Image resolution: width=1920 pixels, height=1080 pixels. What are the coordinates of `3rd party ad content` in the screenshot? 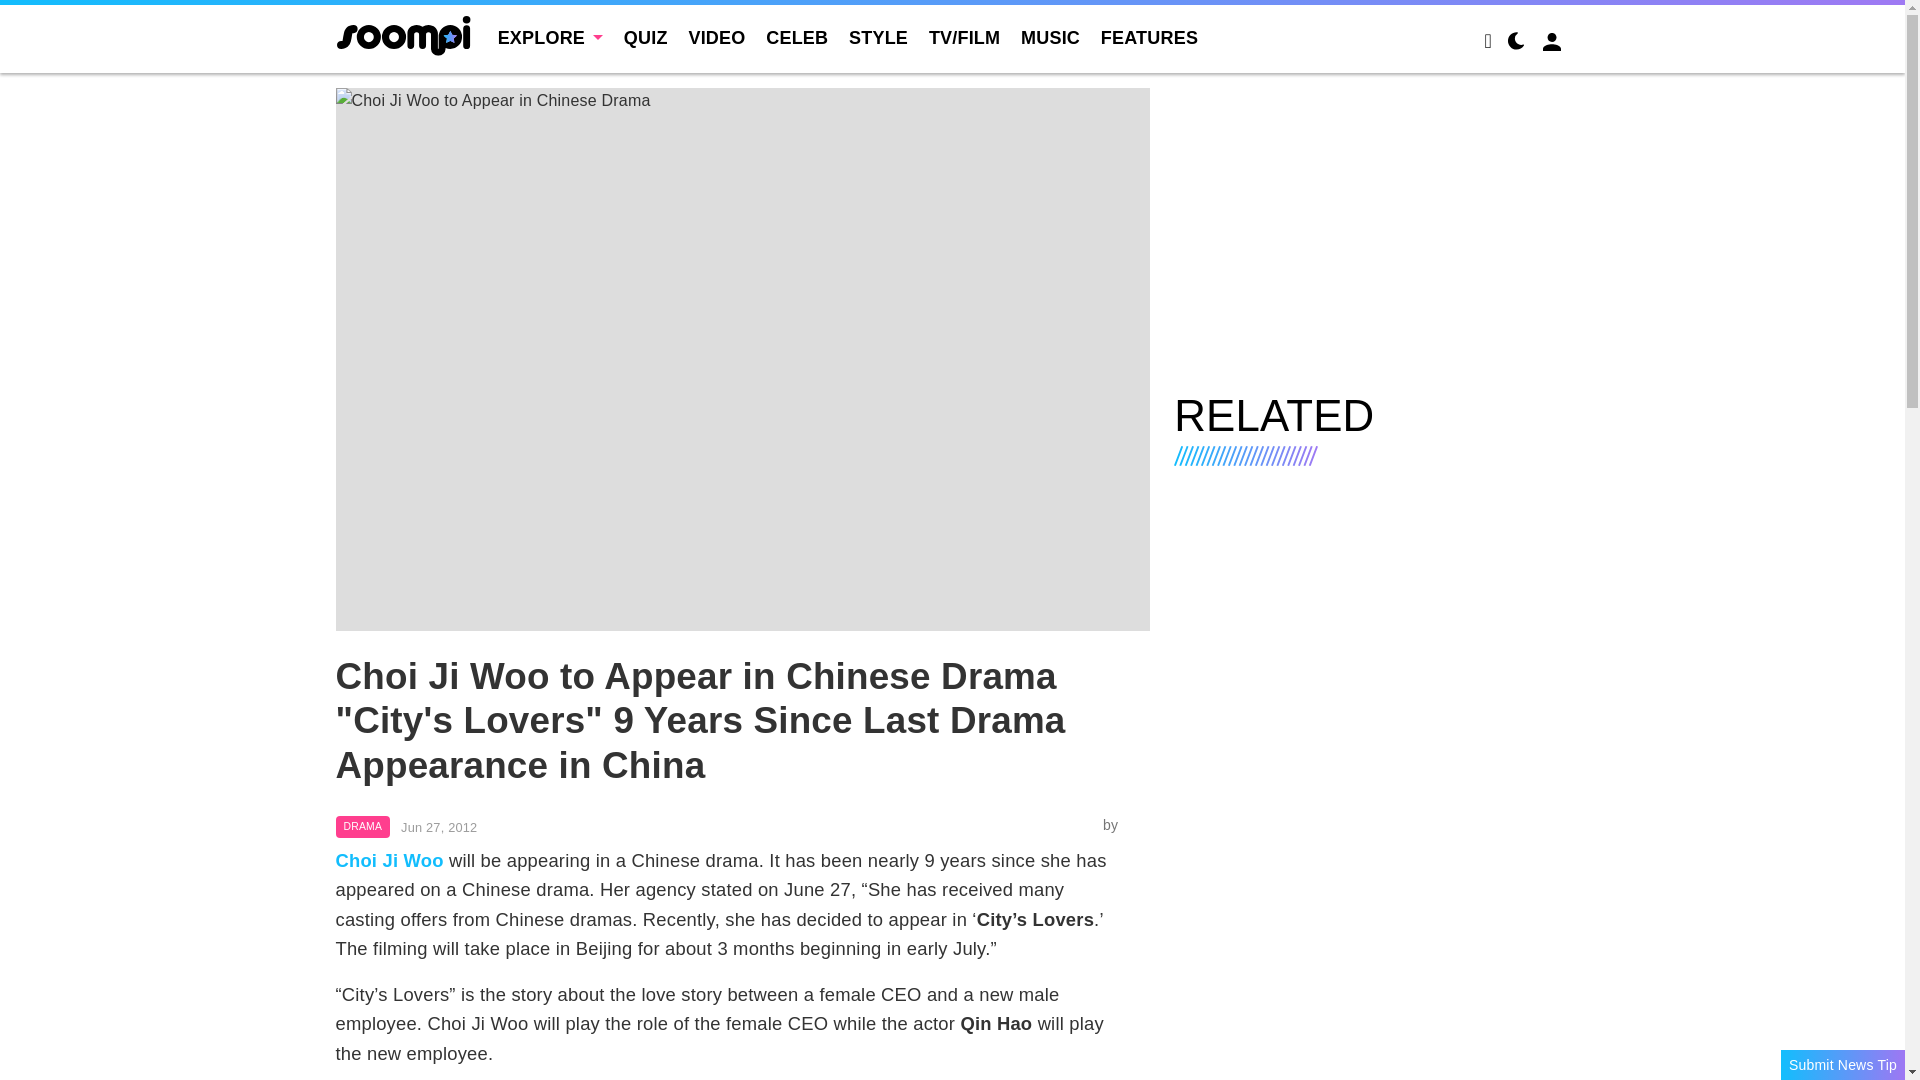 It's located at (1372, 228).